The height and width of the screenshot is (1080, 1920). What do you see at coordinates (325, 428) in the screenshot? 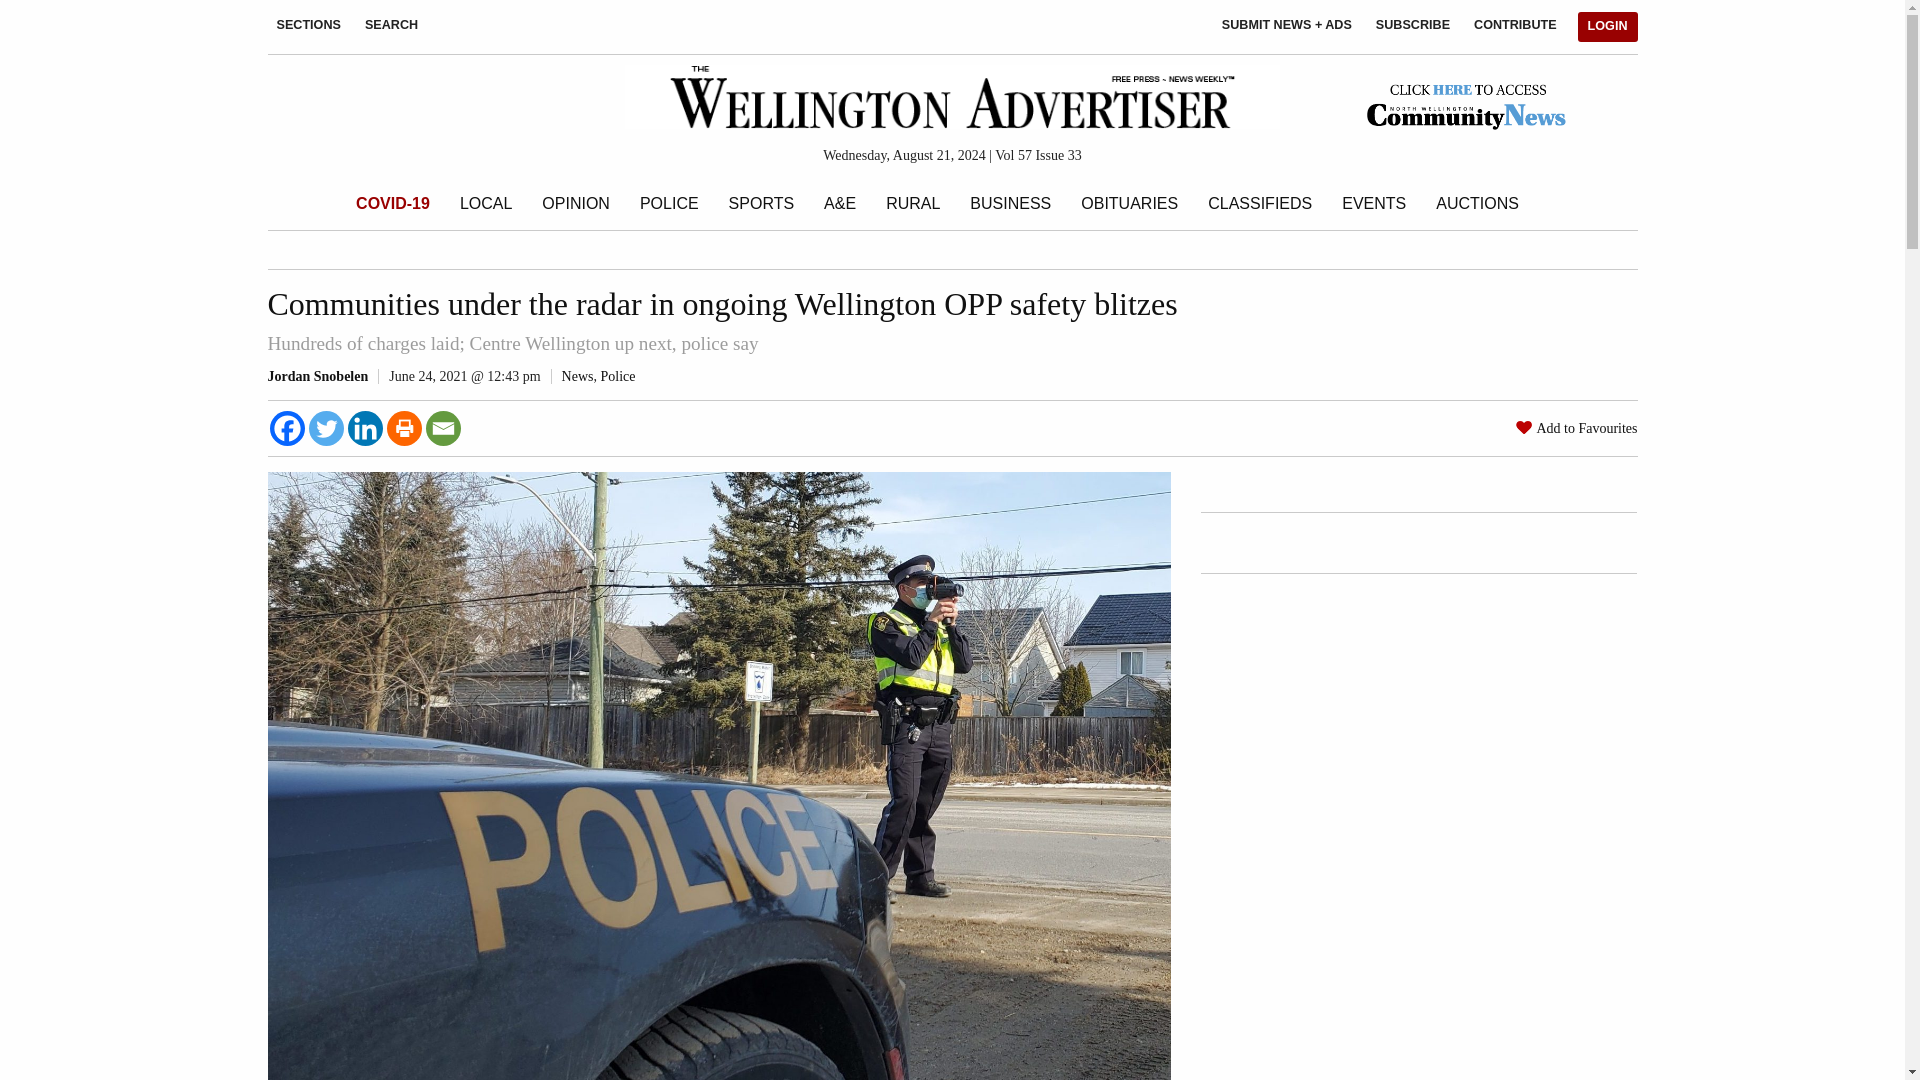
I see `Twitter` at bounding box center [325, 428].